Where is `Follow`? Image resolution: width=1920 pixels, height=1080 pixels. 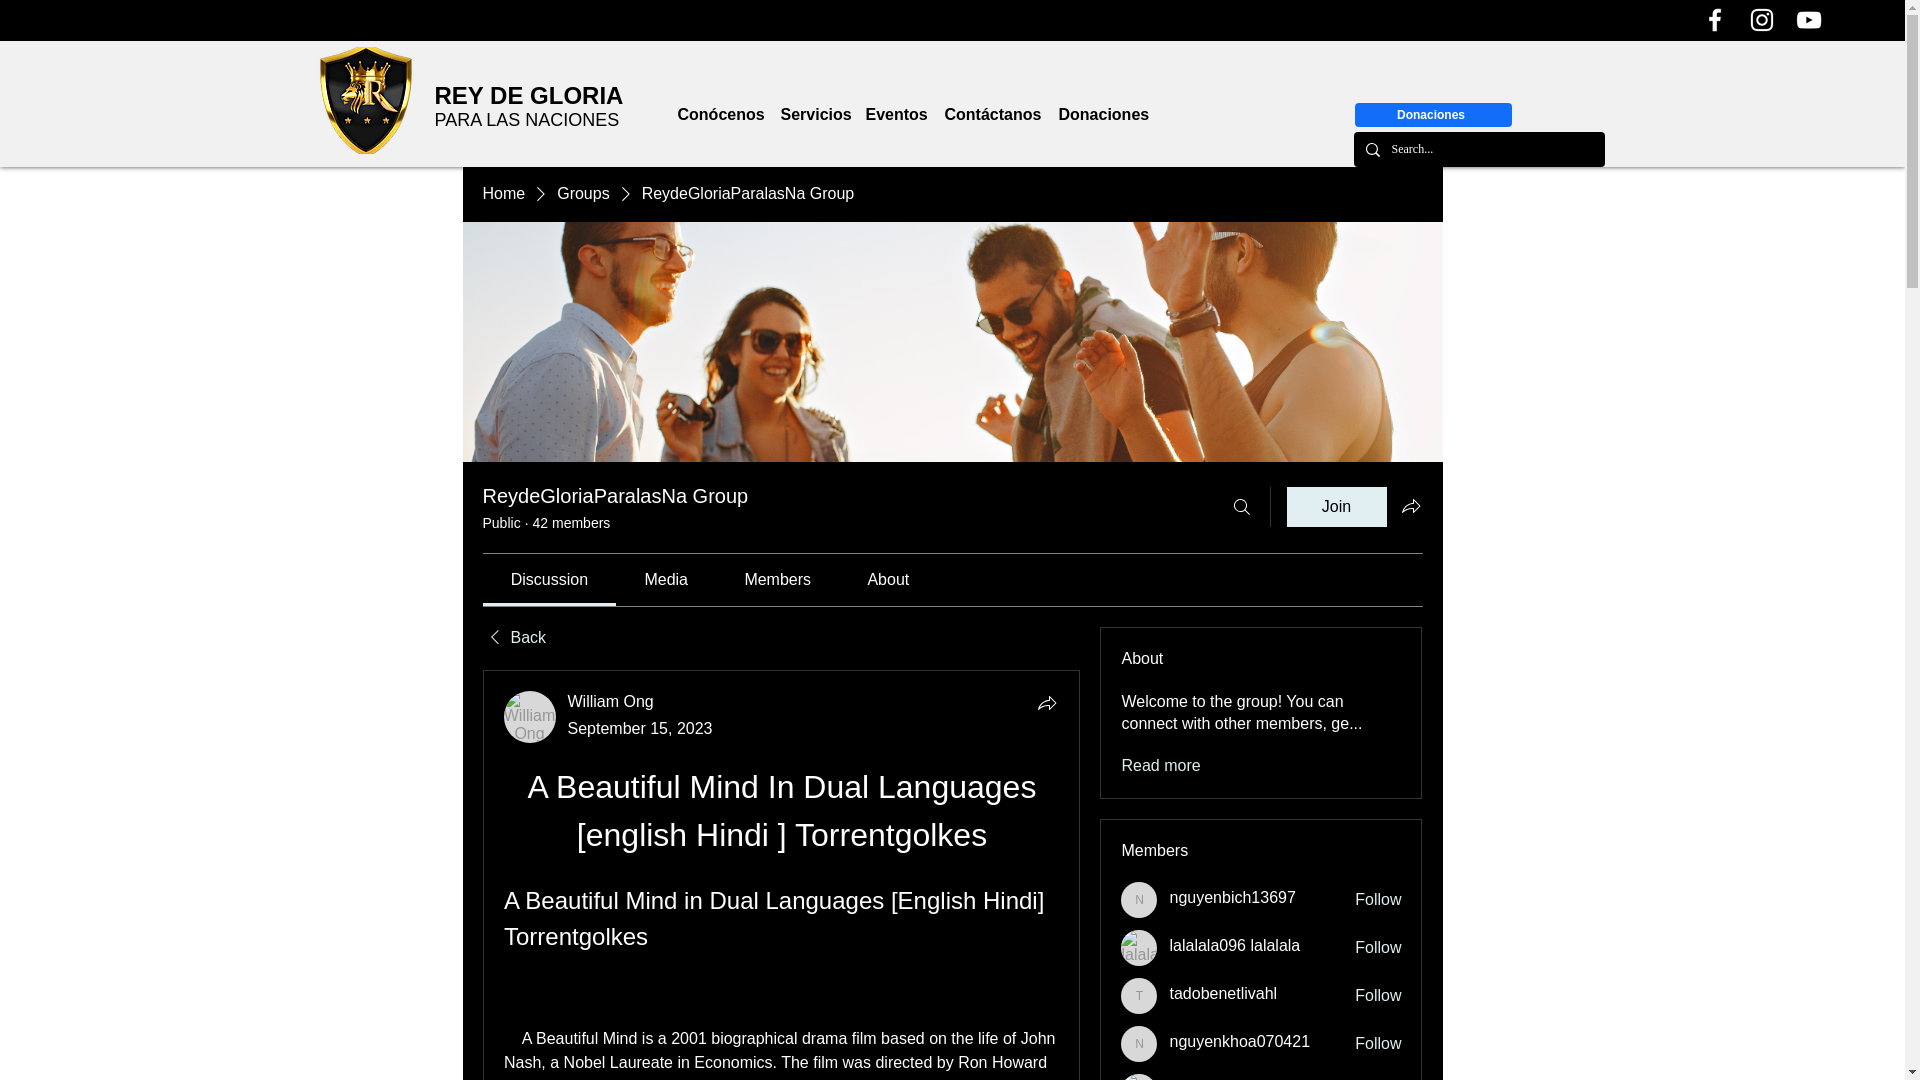
Follow is located at coordinates (1378, 948).